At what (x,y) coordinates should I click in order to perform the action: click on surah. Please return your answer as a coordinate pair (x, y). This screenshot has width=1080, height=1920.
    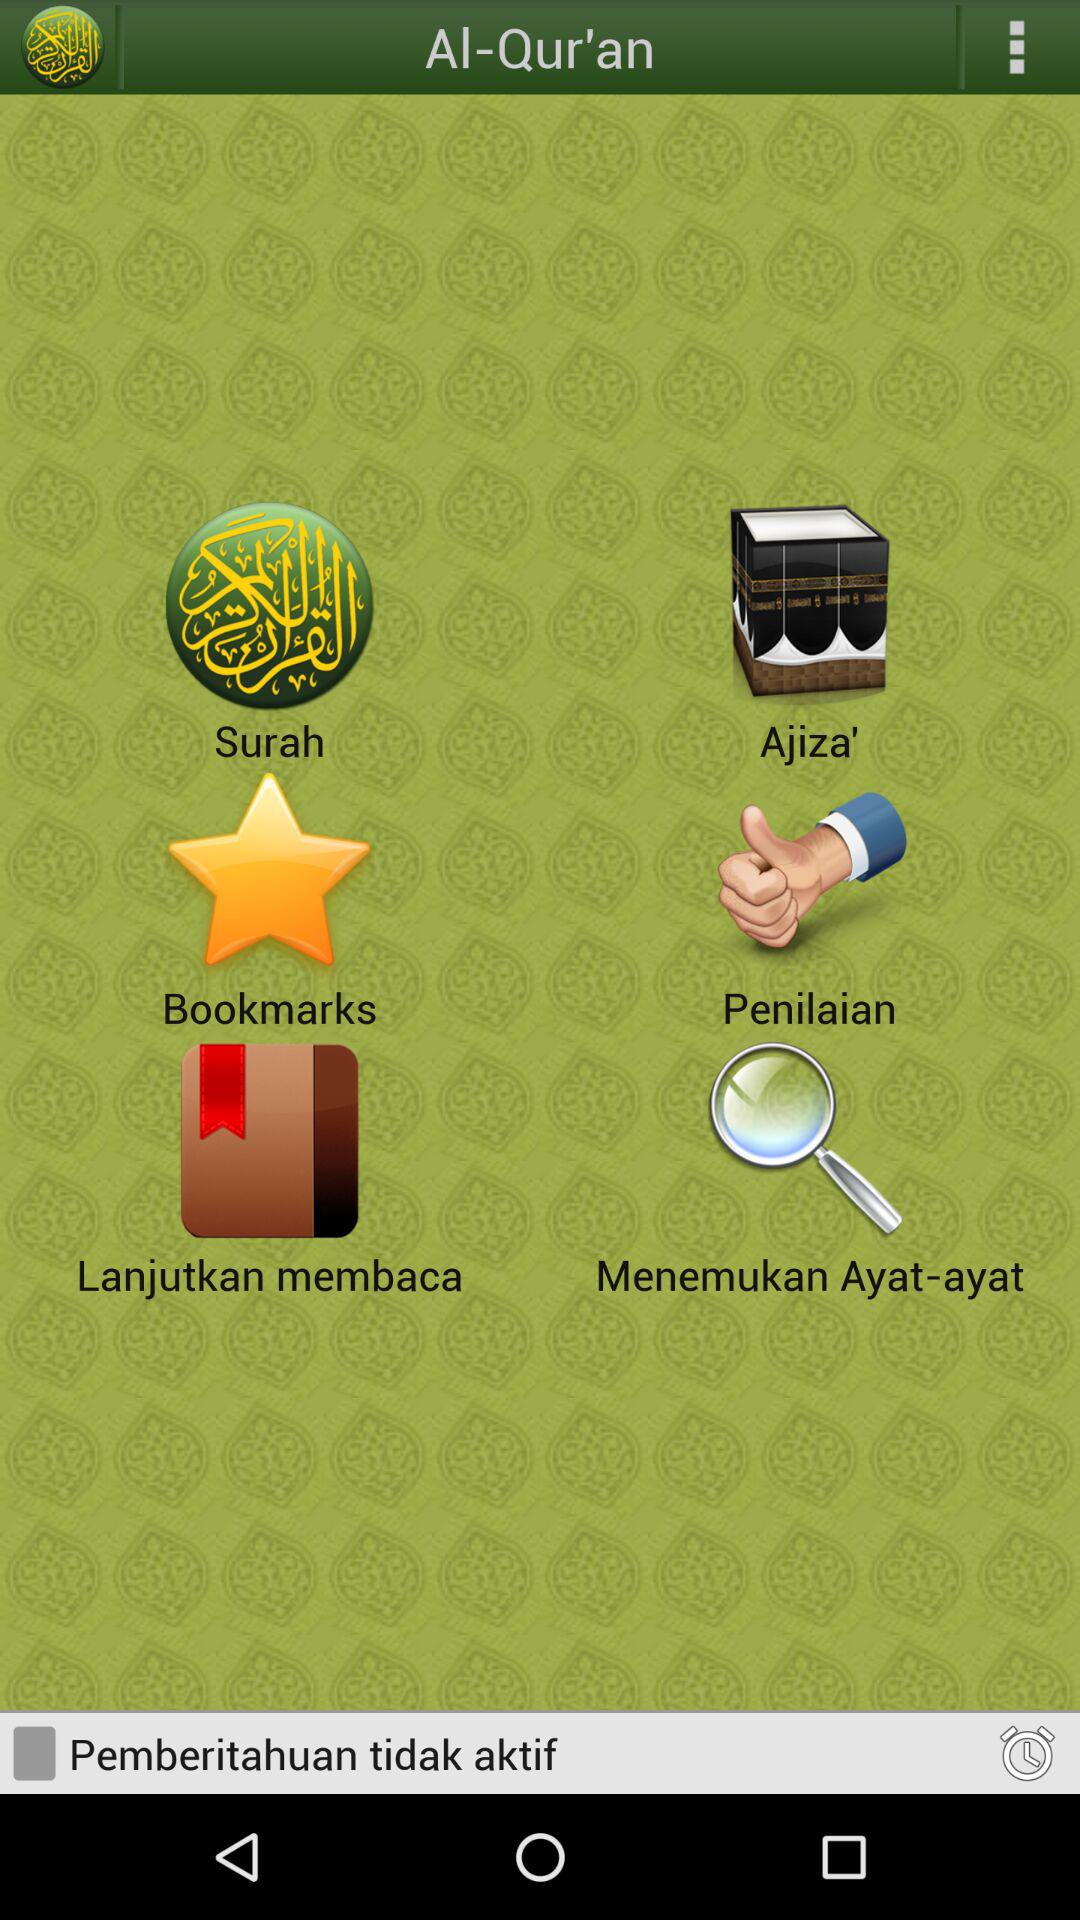
    Looking at the image, I should click on (270, 606).